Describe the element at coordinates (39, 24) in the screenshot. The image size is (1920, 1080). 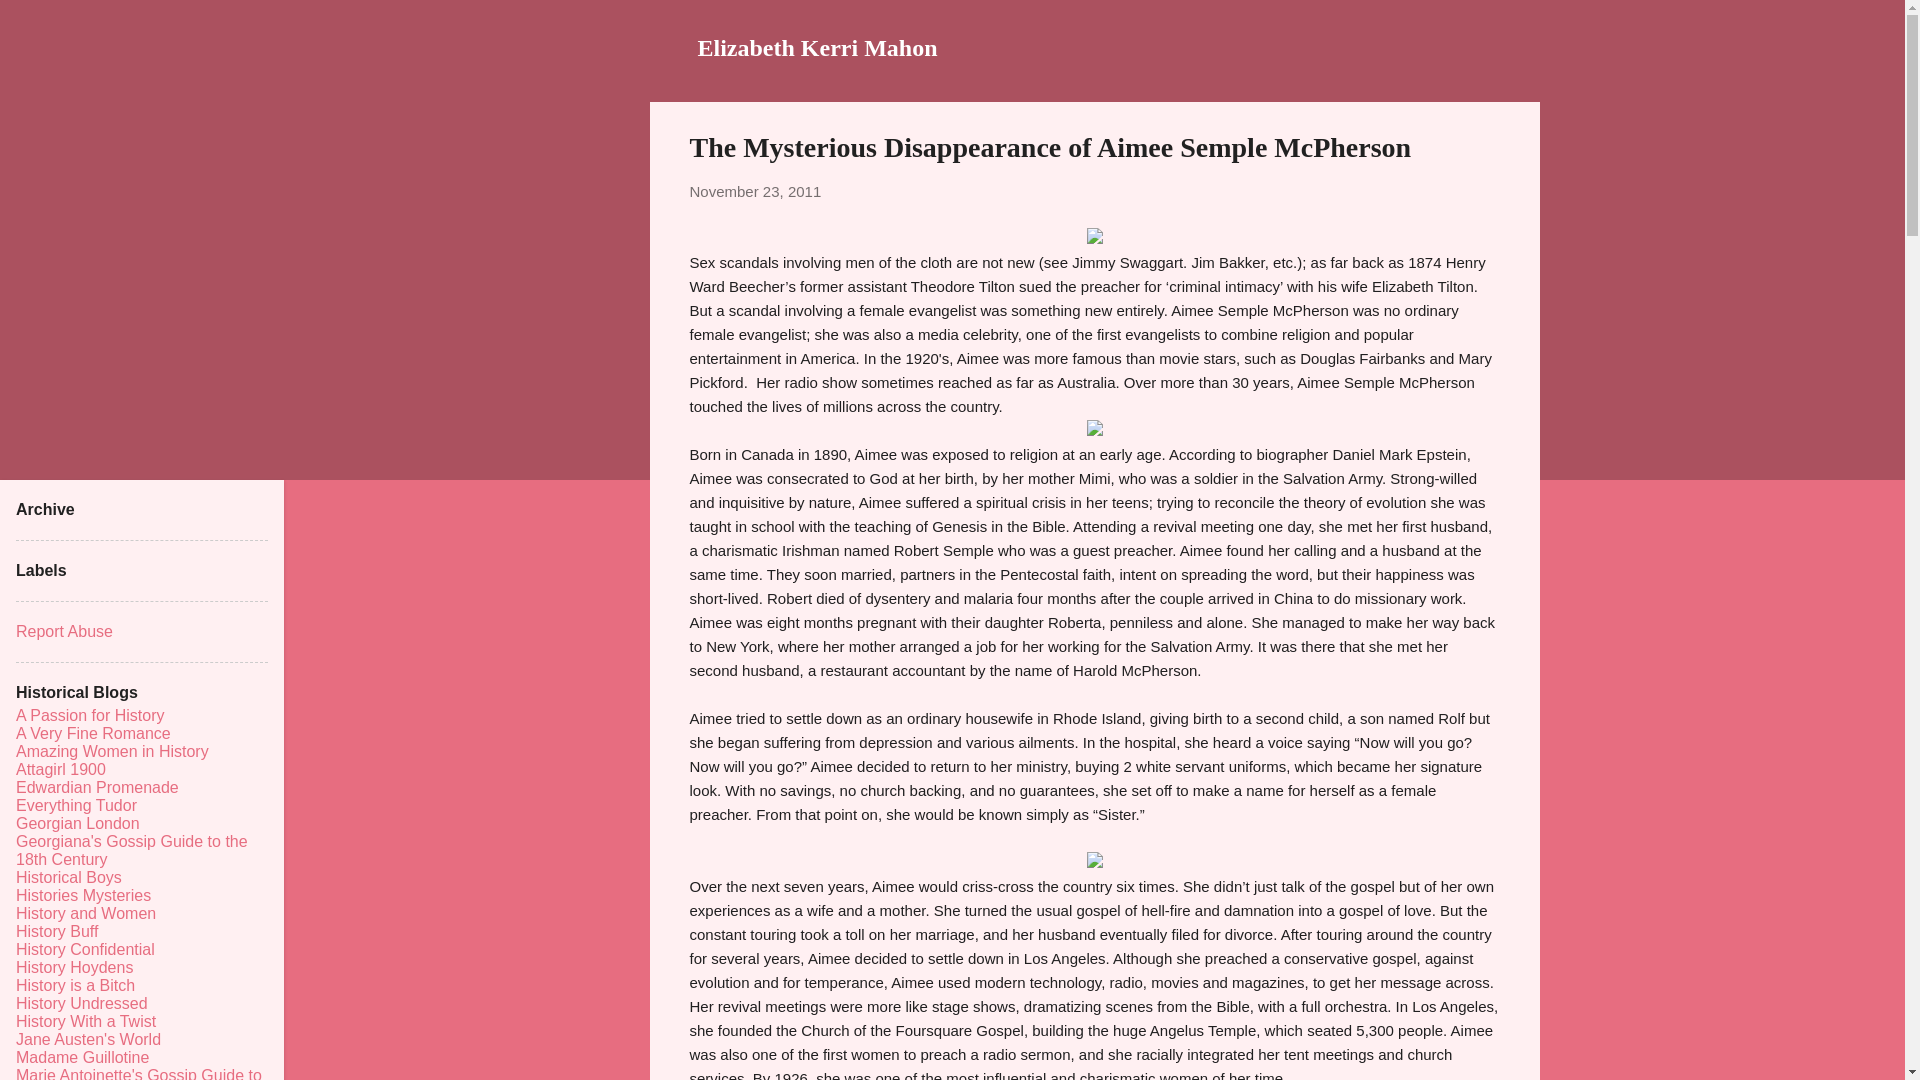
I see `Search` at that location.